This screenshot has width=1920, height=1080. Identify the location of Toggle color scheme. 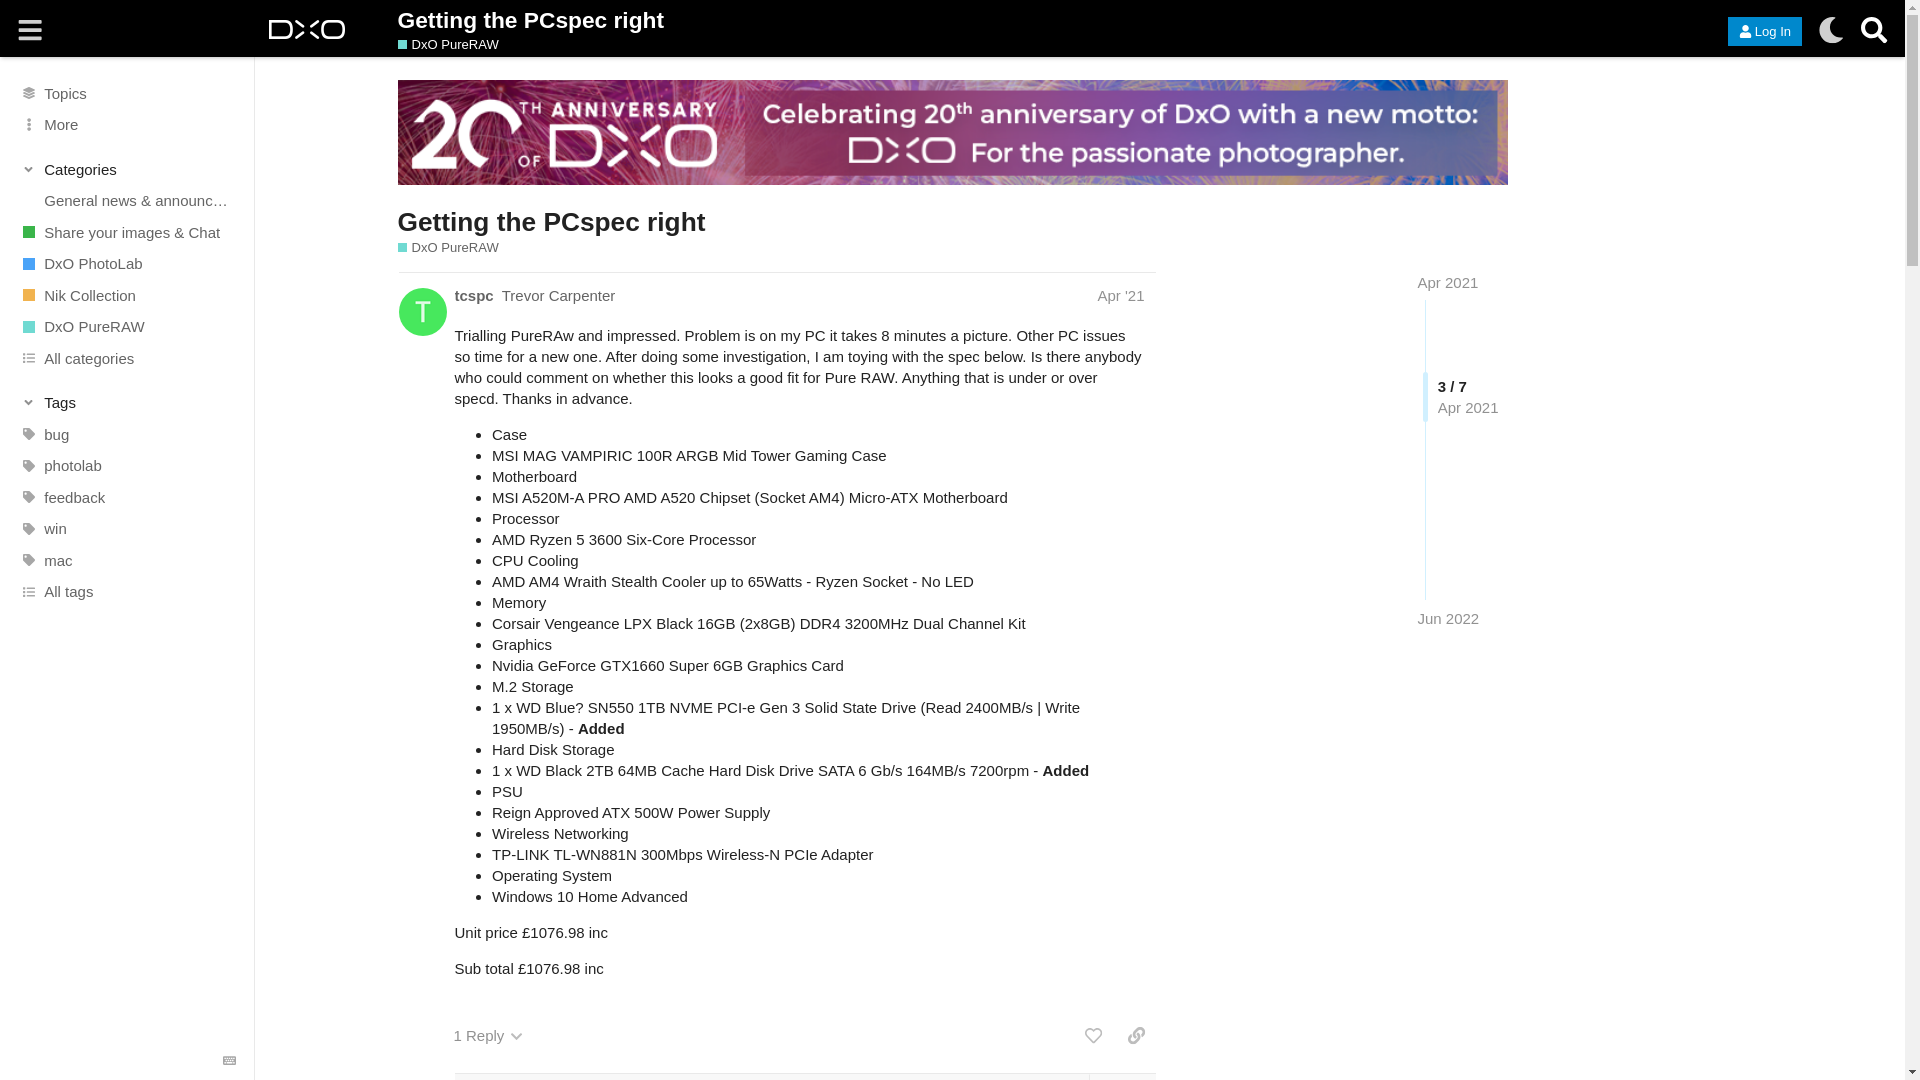
(1830, 30).